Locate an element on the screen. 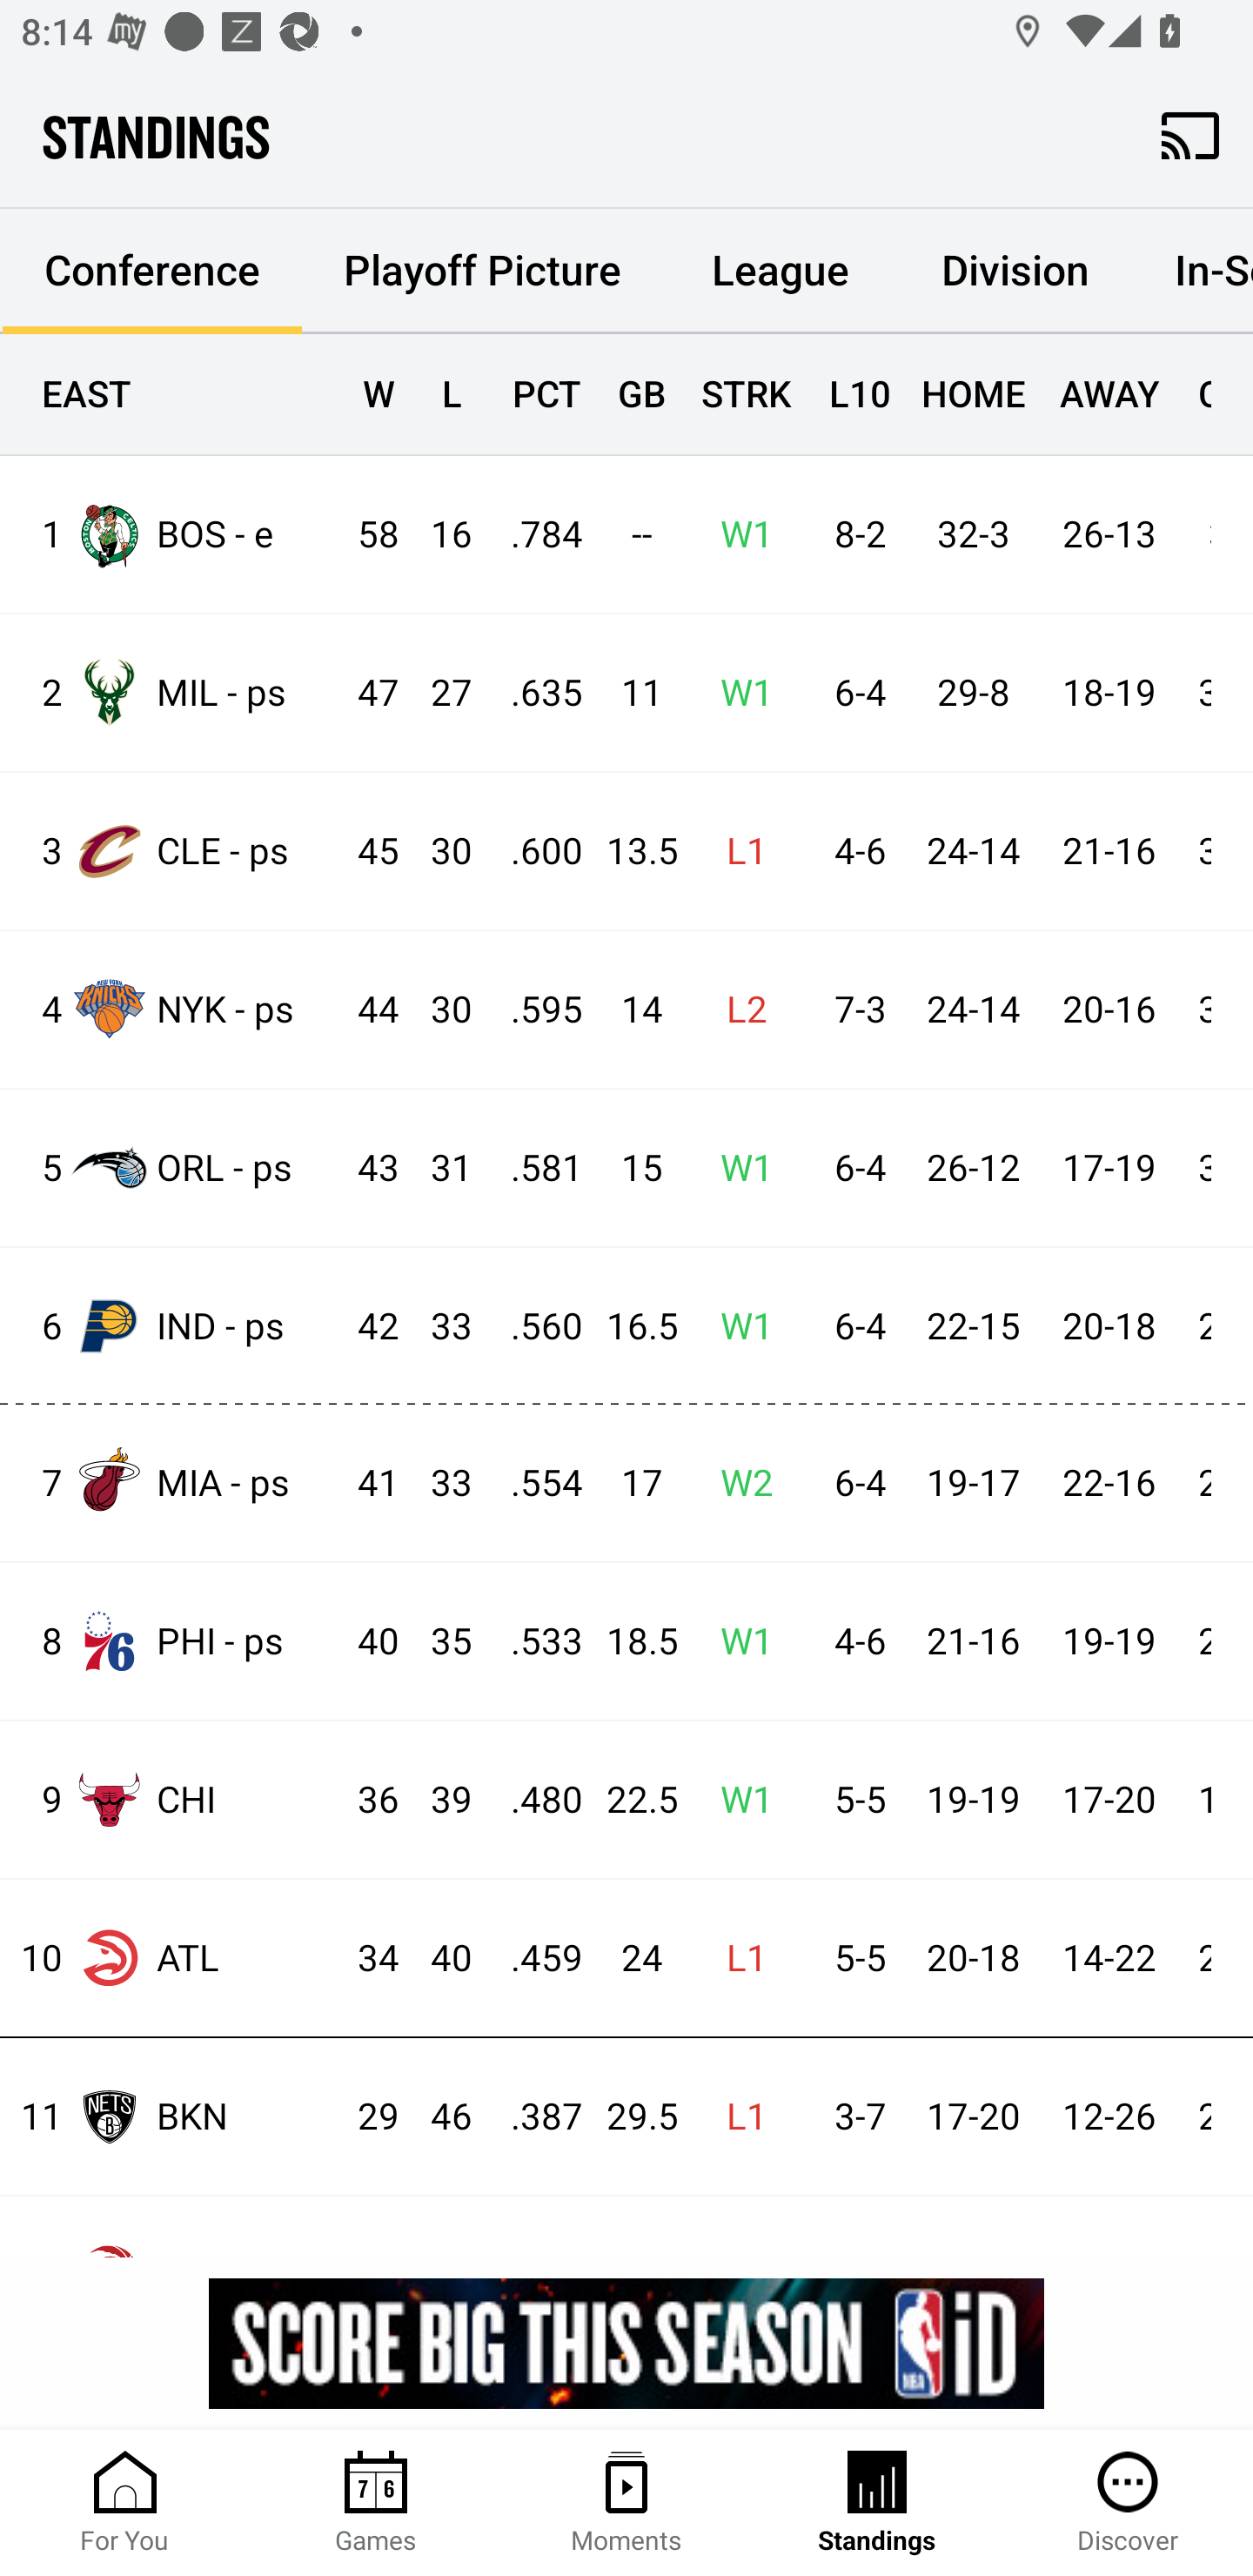 Image resolution: width=1253 pixels, height=2576 pixels. W1 is located at coordinates (738, 1801).